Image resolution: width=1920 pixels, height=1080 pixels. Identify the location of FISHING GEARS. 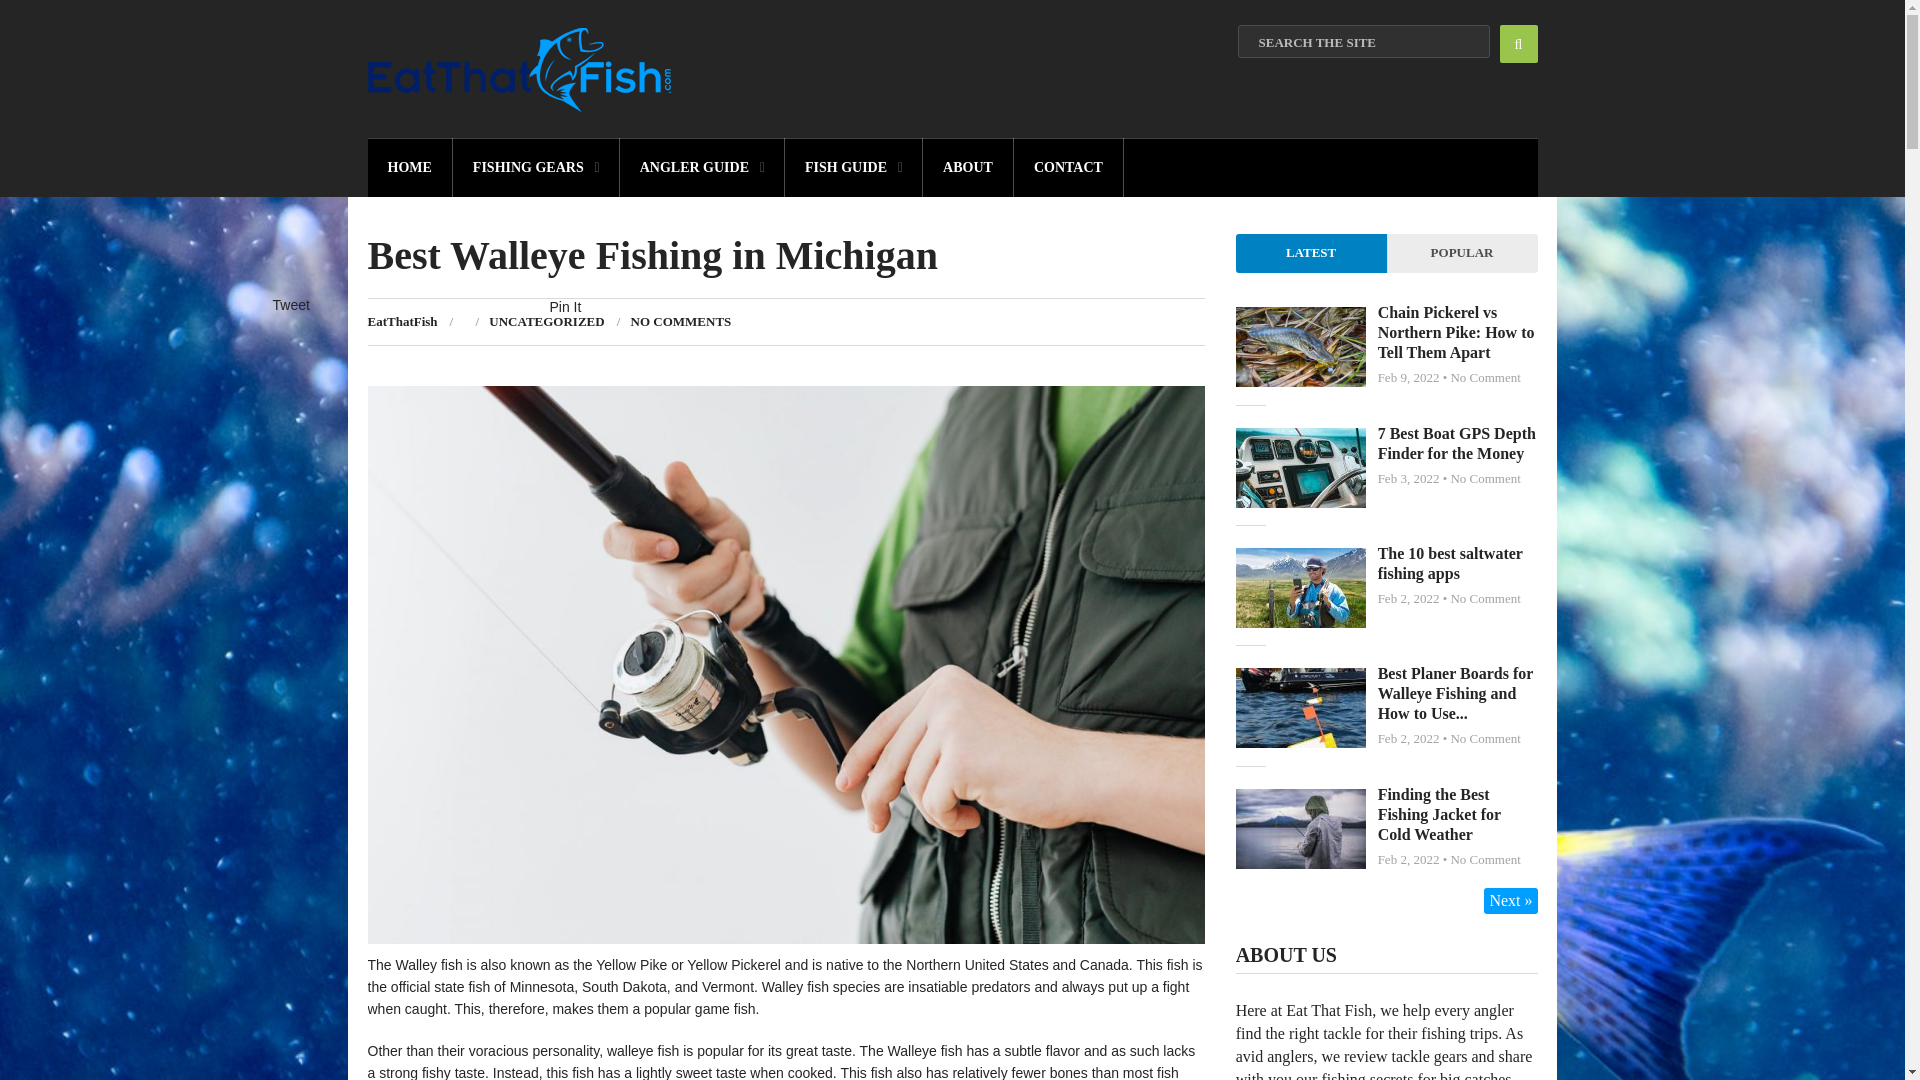
(536, 167).